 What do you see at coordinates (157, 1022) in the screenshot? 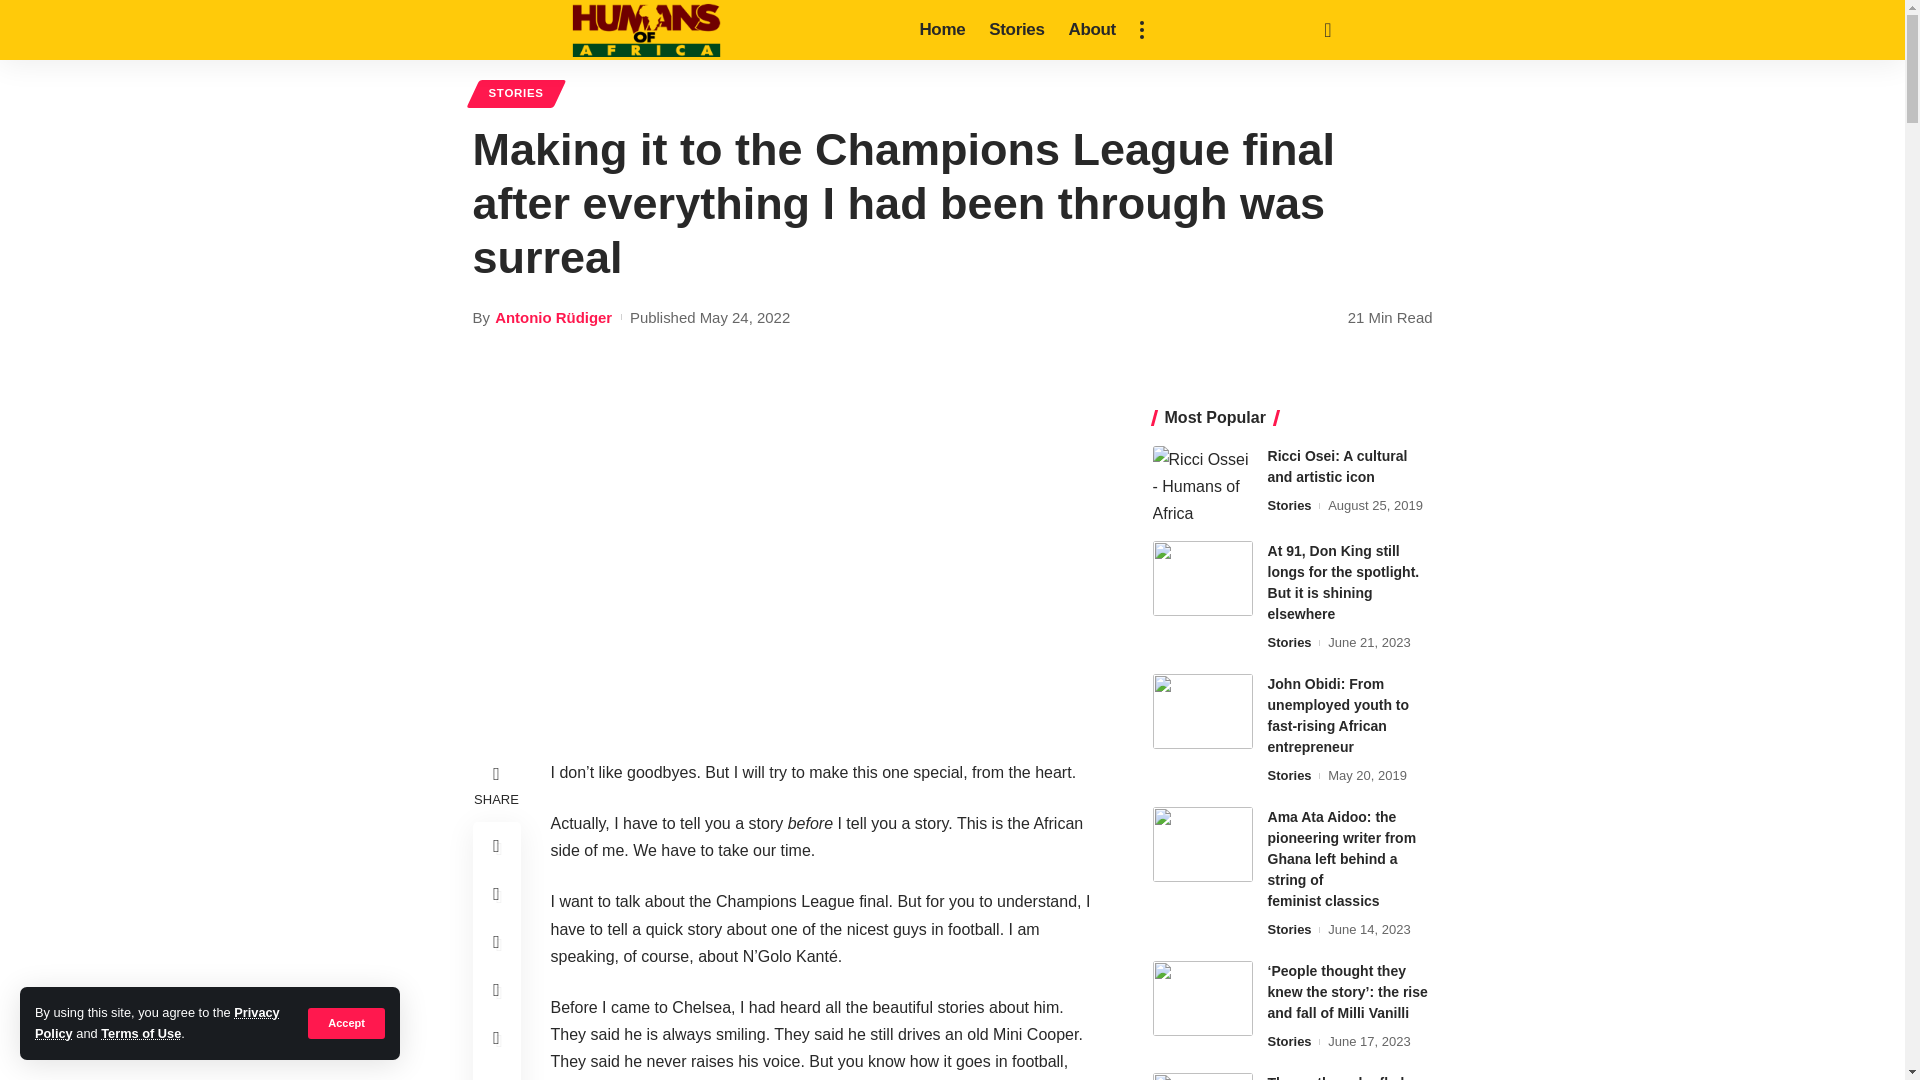
I see `Privacy Policy` at bounding box center [157, 1022].